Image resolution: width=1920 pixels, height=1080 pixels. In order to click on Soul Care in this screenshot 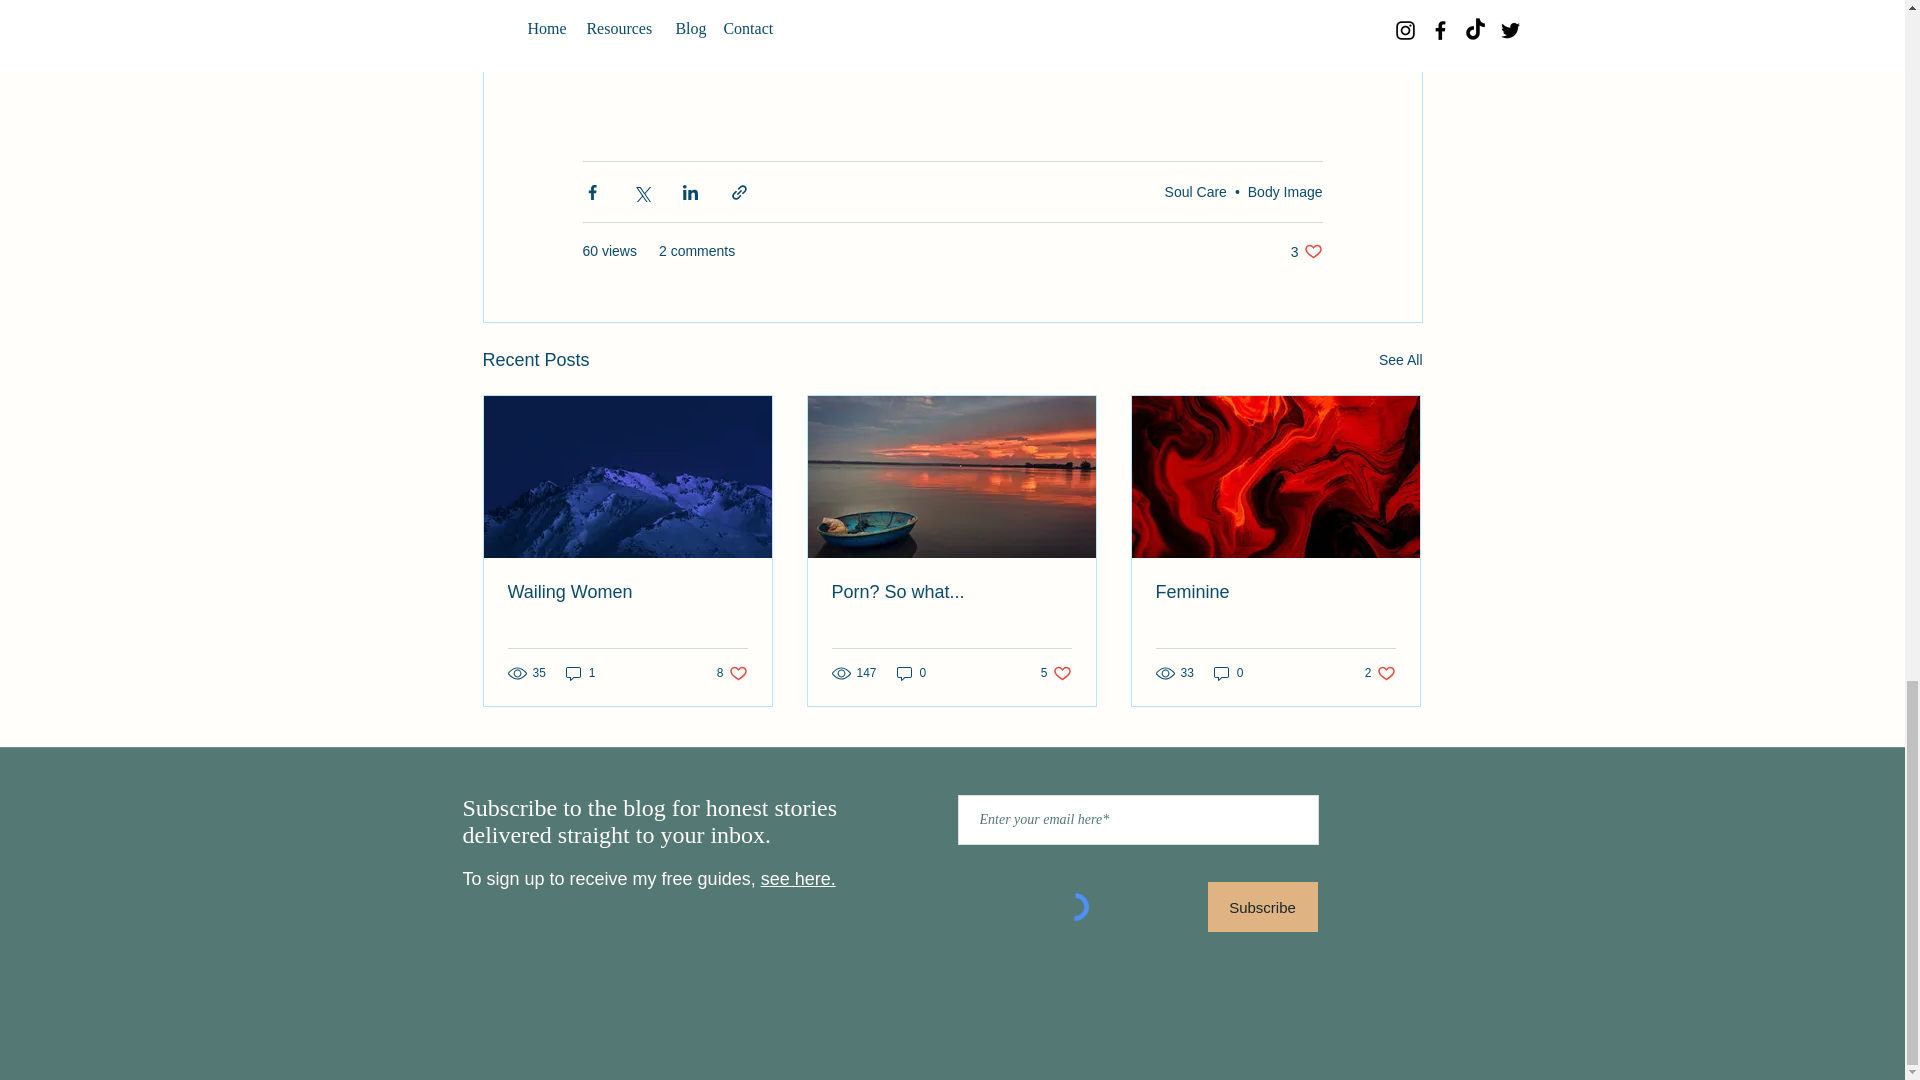, I will do `click(580, 673)`.